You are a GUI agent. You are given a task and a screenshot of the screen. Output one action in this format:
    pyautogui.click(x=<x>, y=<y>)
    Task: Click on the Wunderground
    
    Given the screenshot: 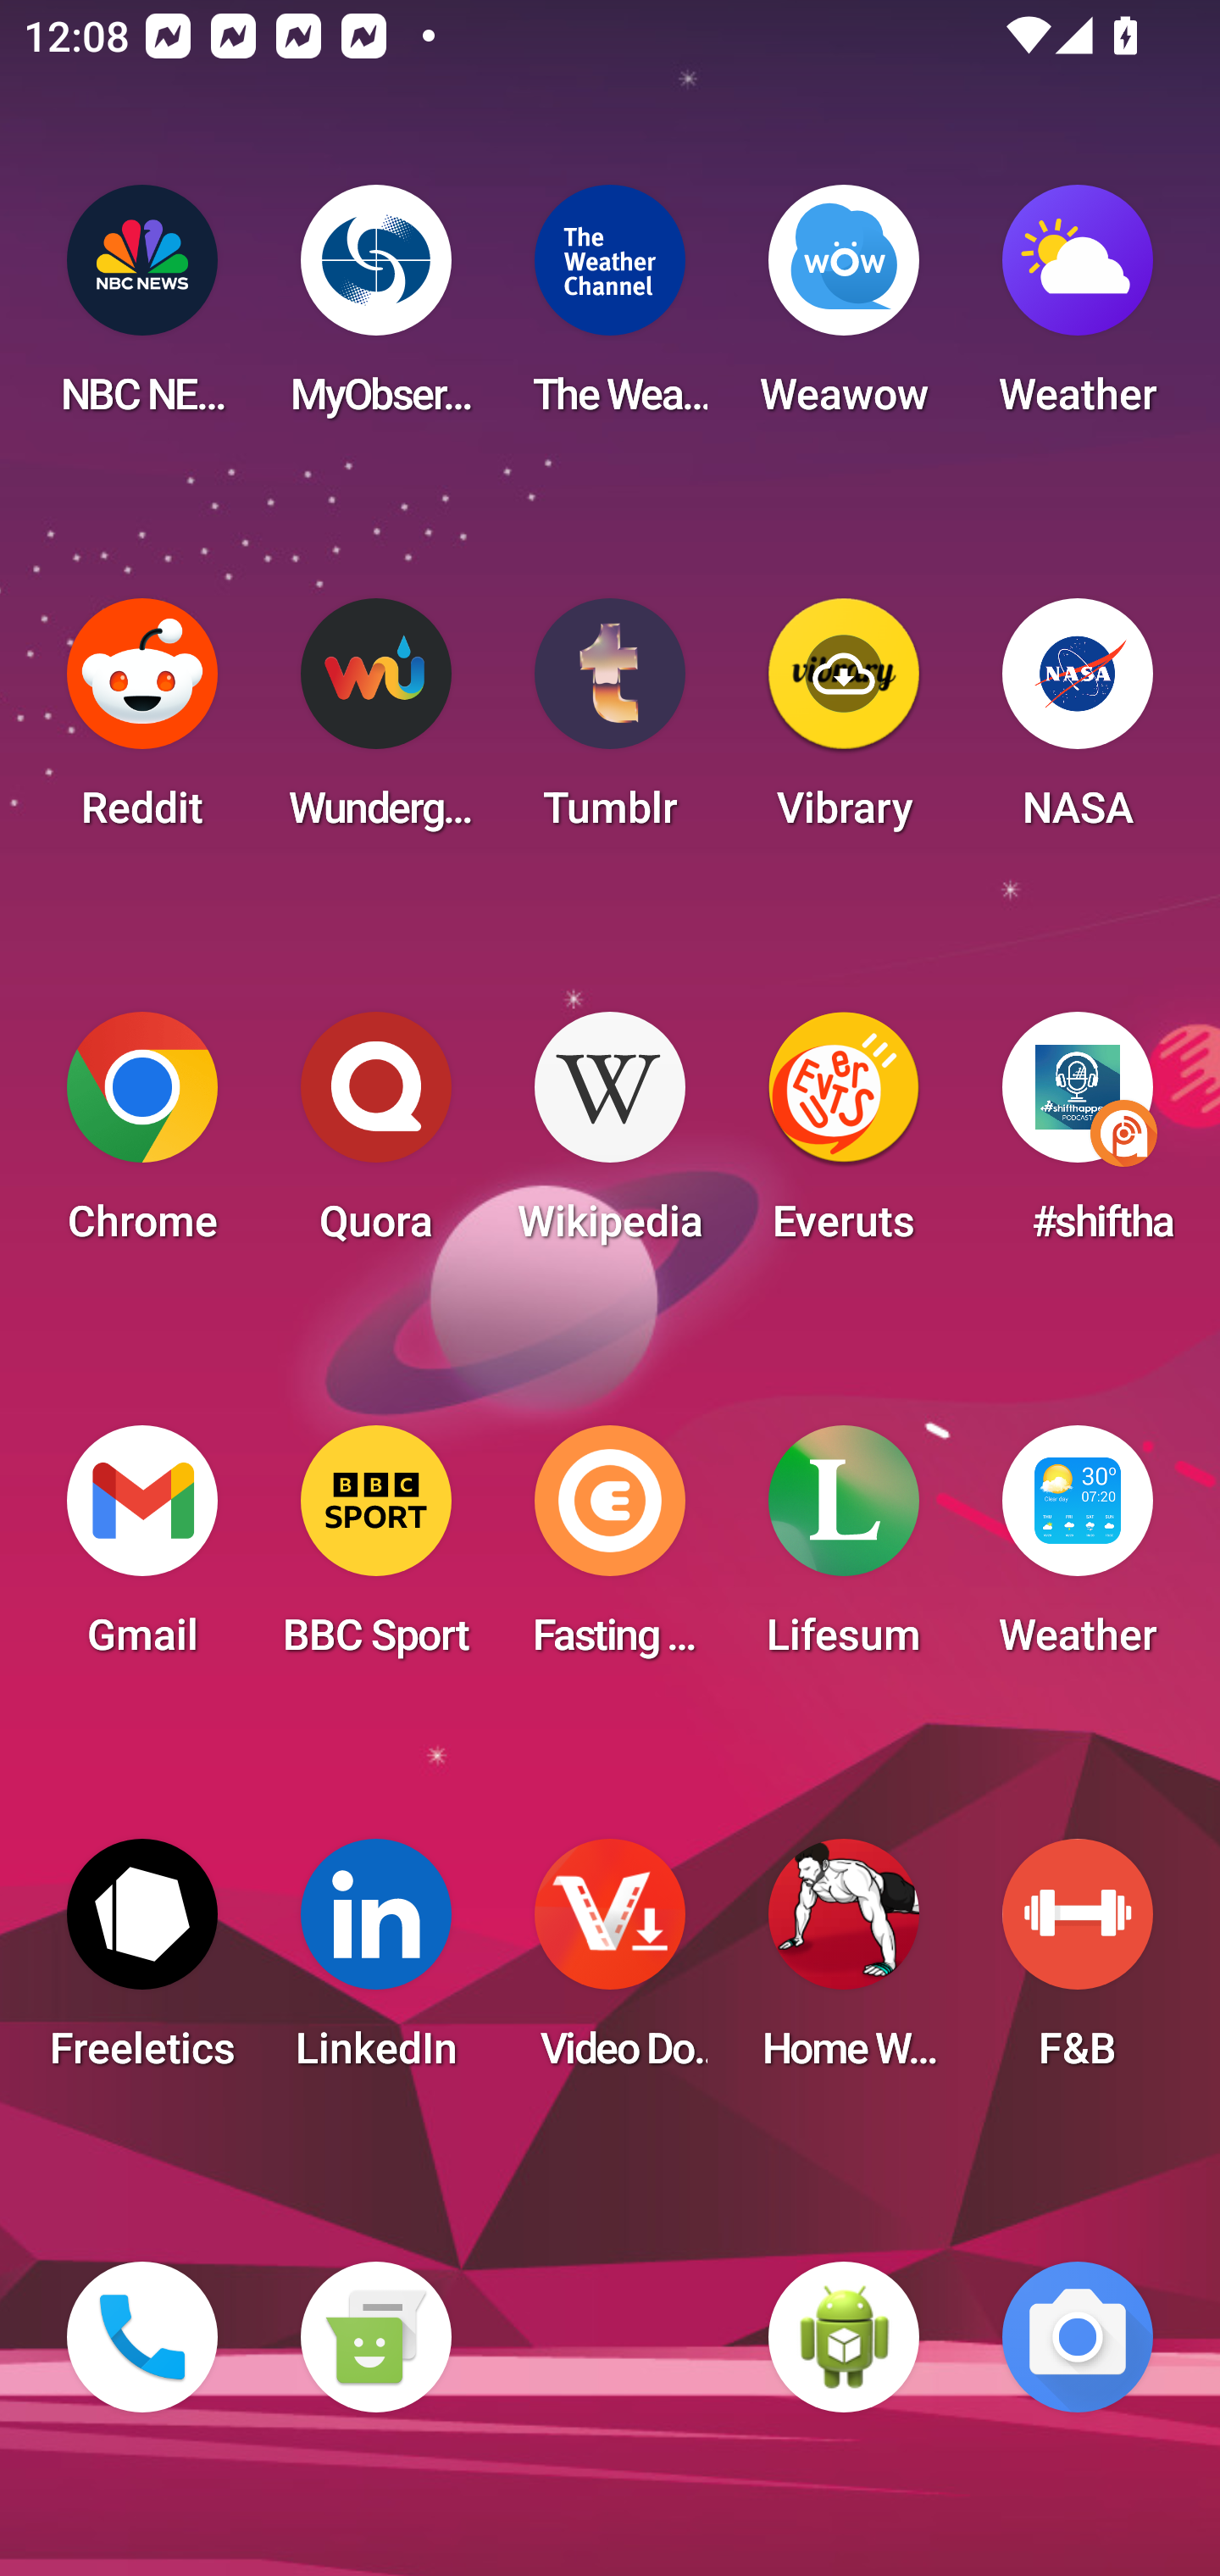 What is the action you would take?
    pyautogui.click(x=375, y=724)
    